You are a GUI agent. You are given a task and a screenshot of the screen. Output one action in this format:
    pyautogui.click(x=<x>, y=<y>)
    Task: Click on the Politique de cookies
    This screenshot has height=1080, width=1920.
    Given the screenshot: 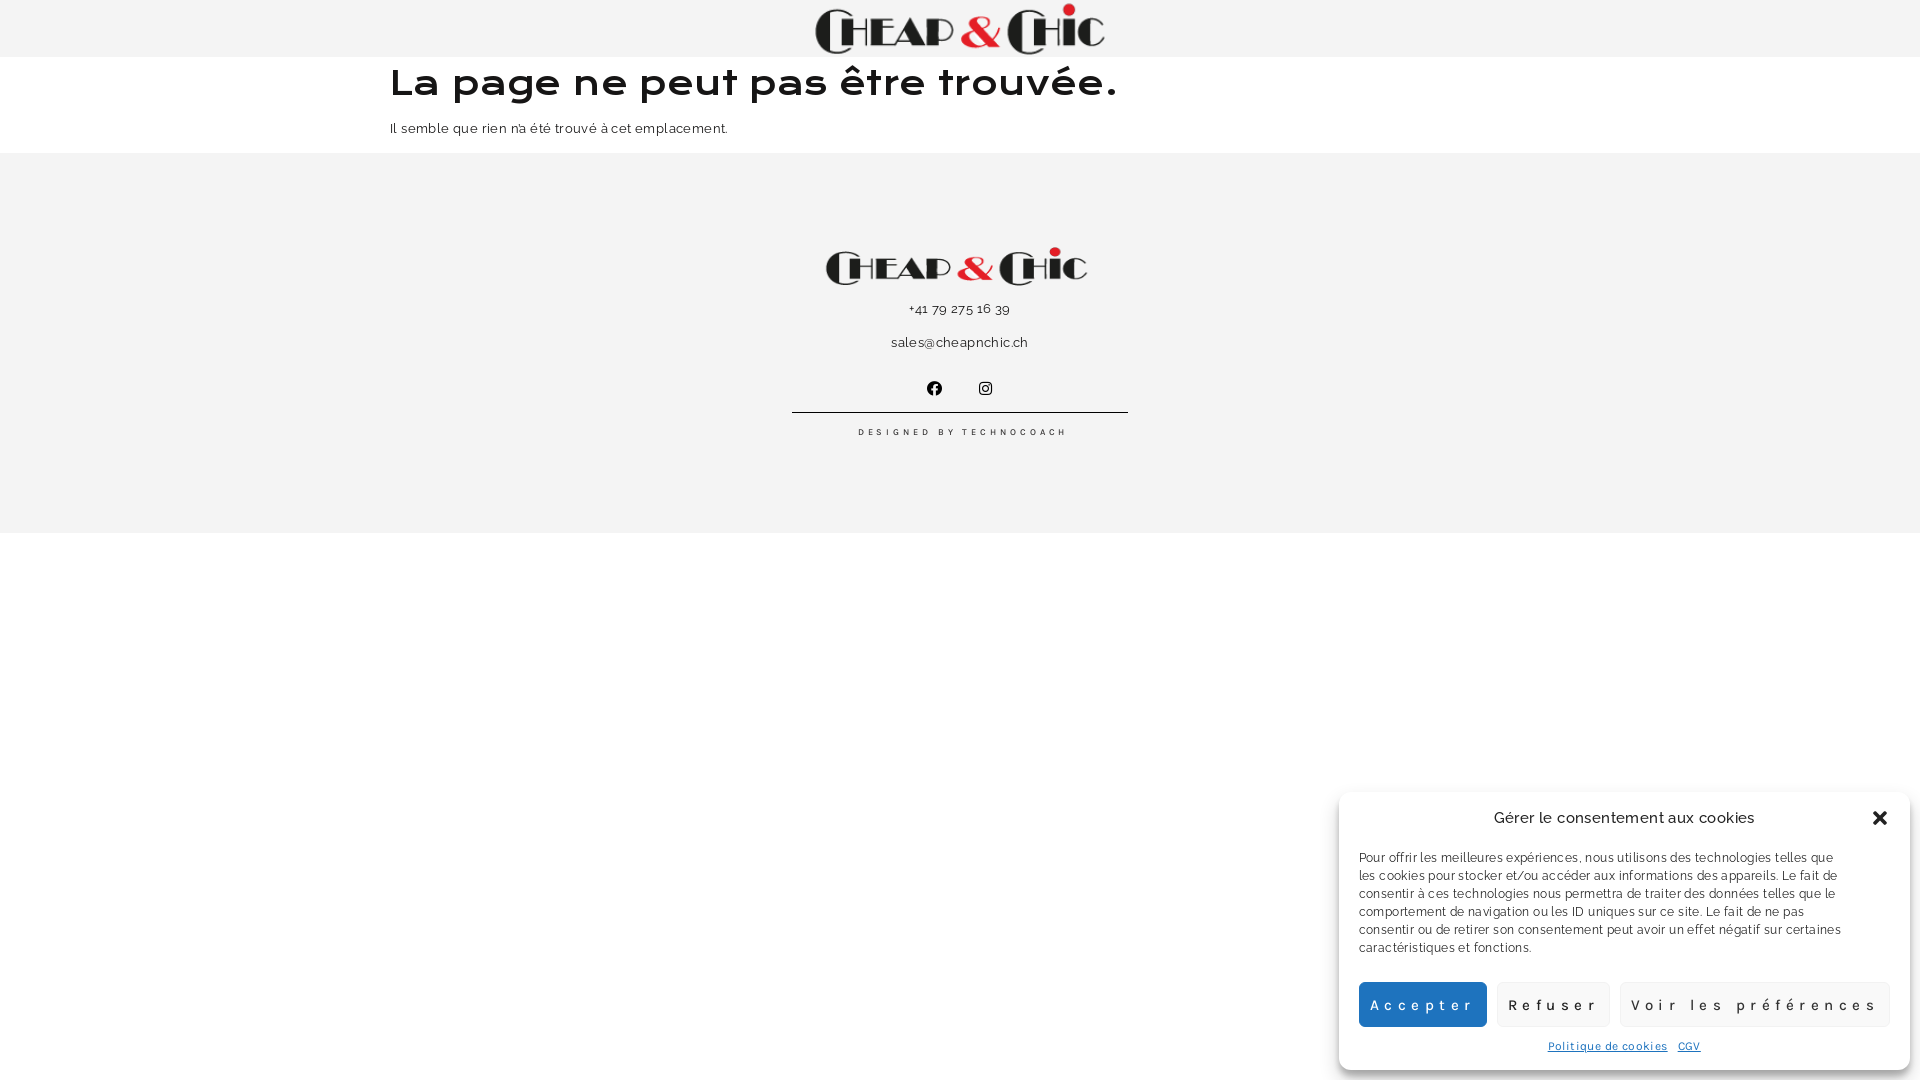 What is the action you would take?
    pyautogui.click(x=1608, y=1046)
    